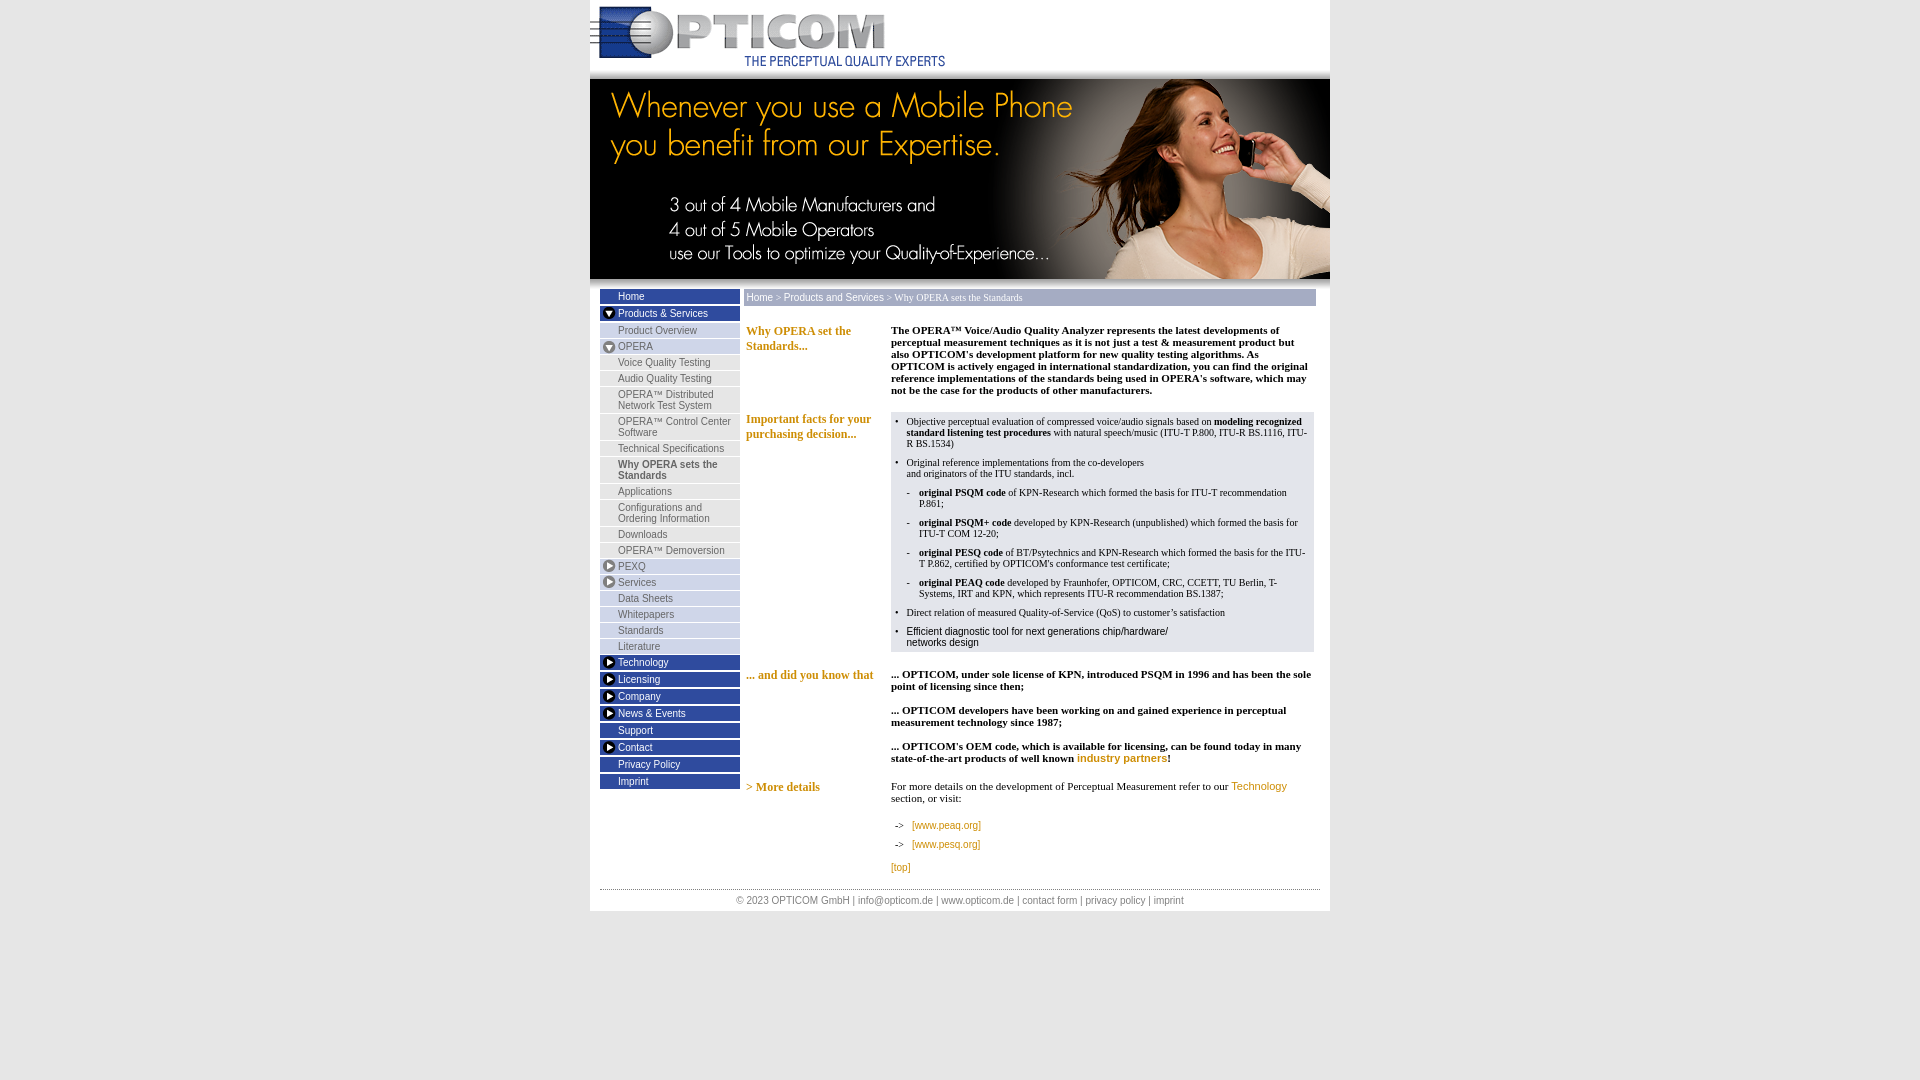  Describe the element at coordinates (1122, 758) in the screenshot. I see `industry partners` at that location.